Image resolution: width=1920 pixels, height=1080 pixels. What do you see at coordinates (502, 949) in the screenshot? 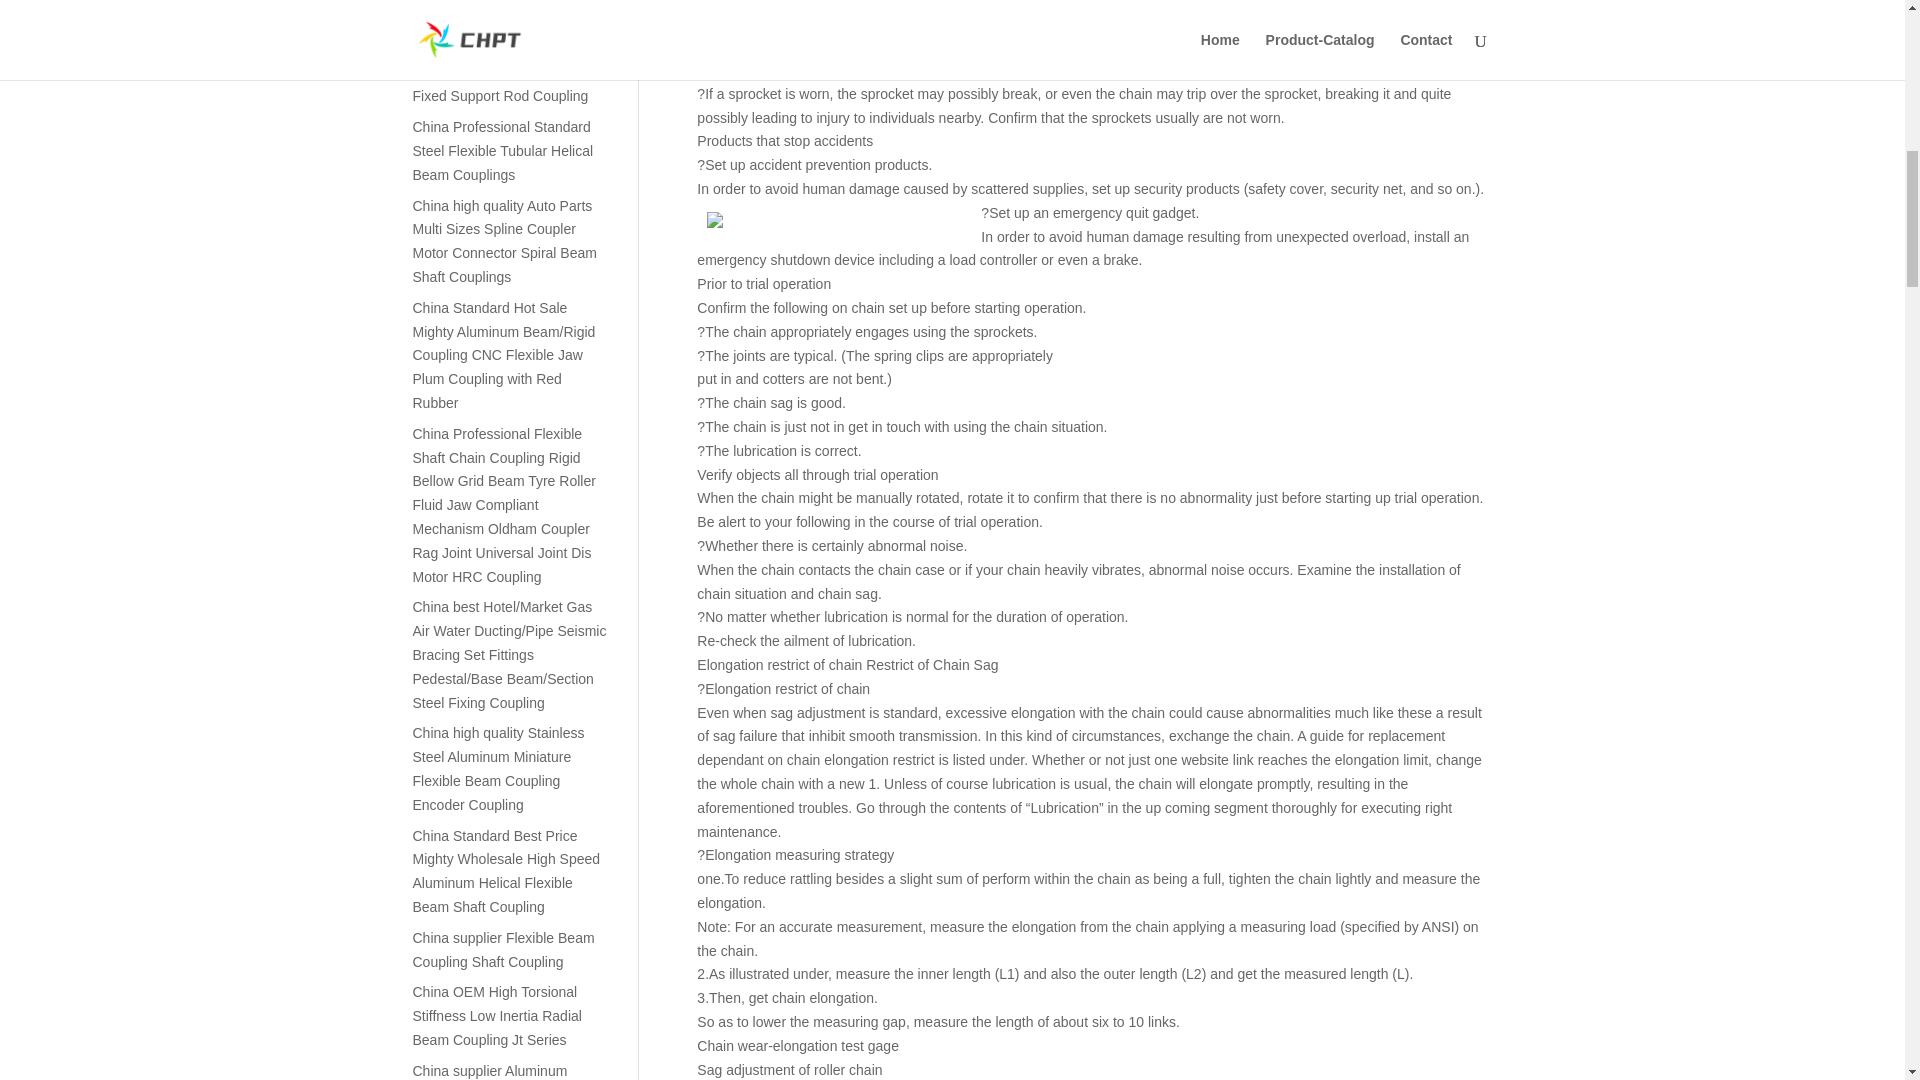
I see `China supplier Flexible Beam Coupling Shaft Coupling` at bounding box center [502, 949].